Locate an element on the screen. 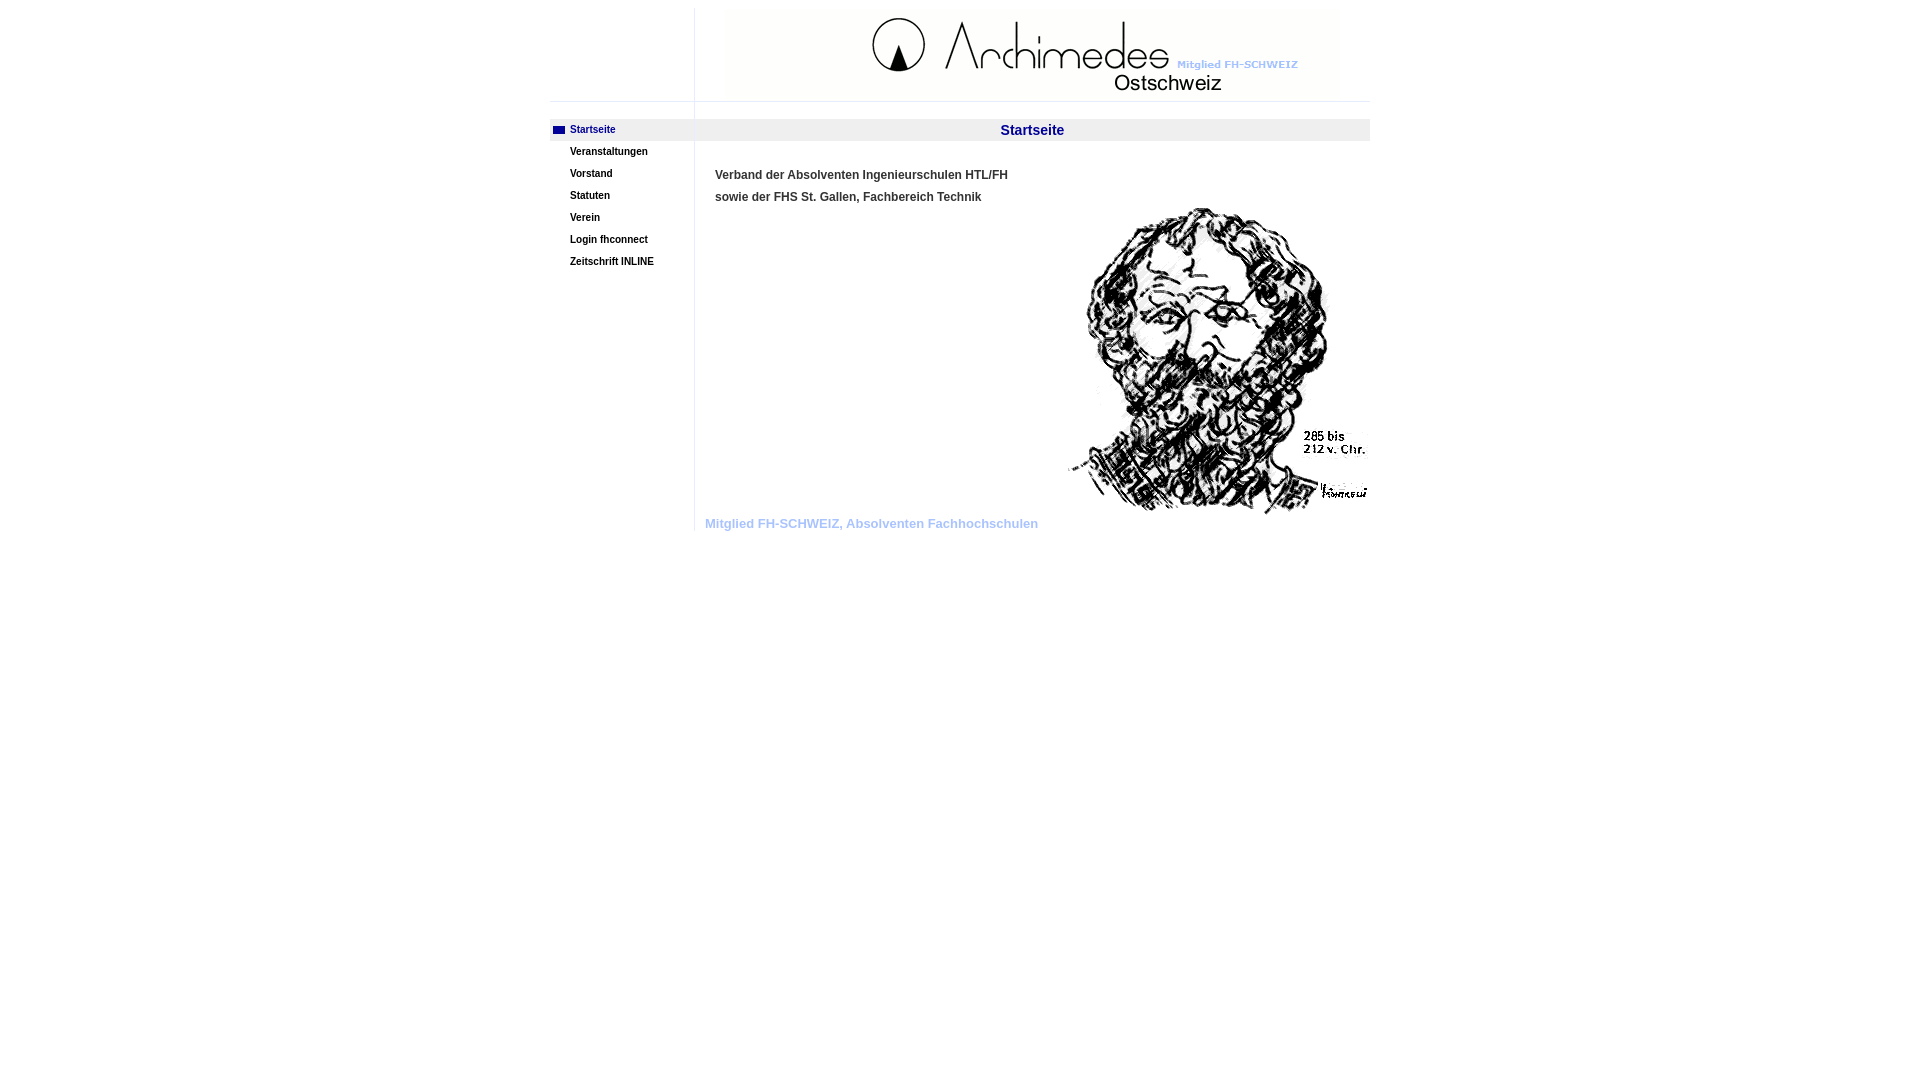 This screenshot has width=1920, height=1080. Startseite is located at coordinates (622, 130).